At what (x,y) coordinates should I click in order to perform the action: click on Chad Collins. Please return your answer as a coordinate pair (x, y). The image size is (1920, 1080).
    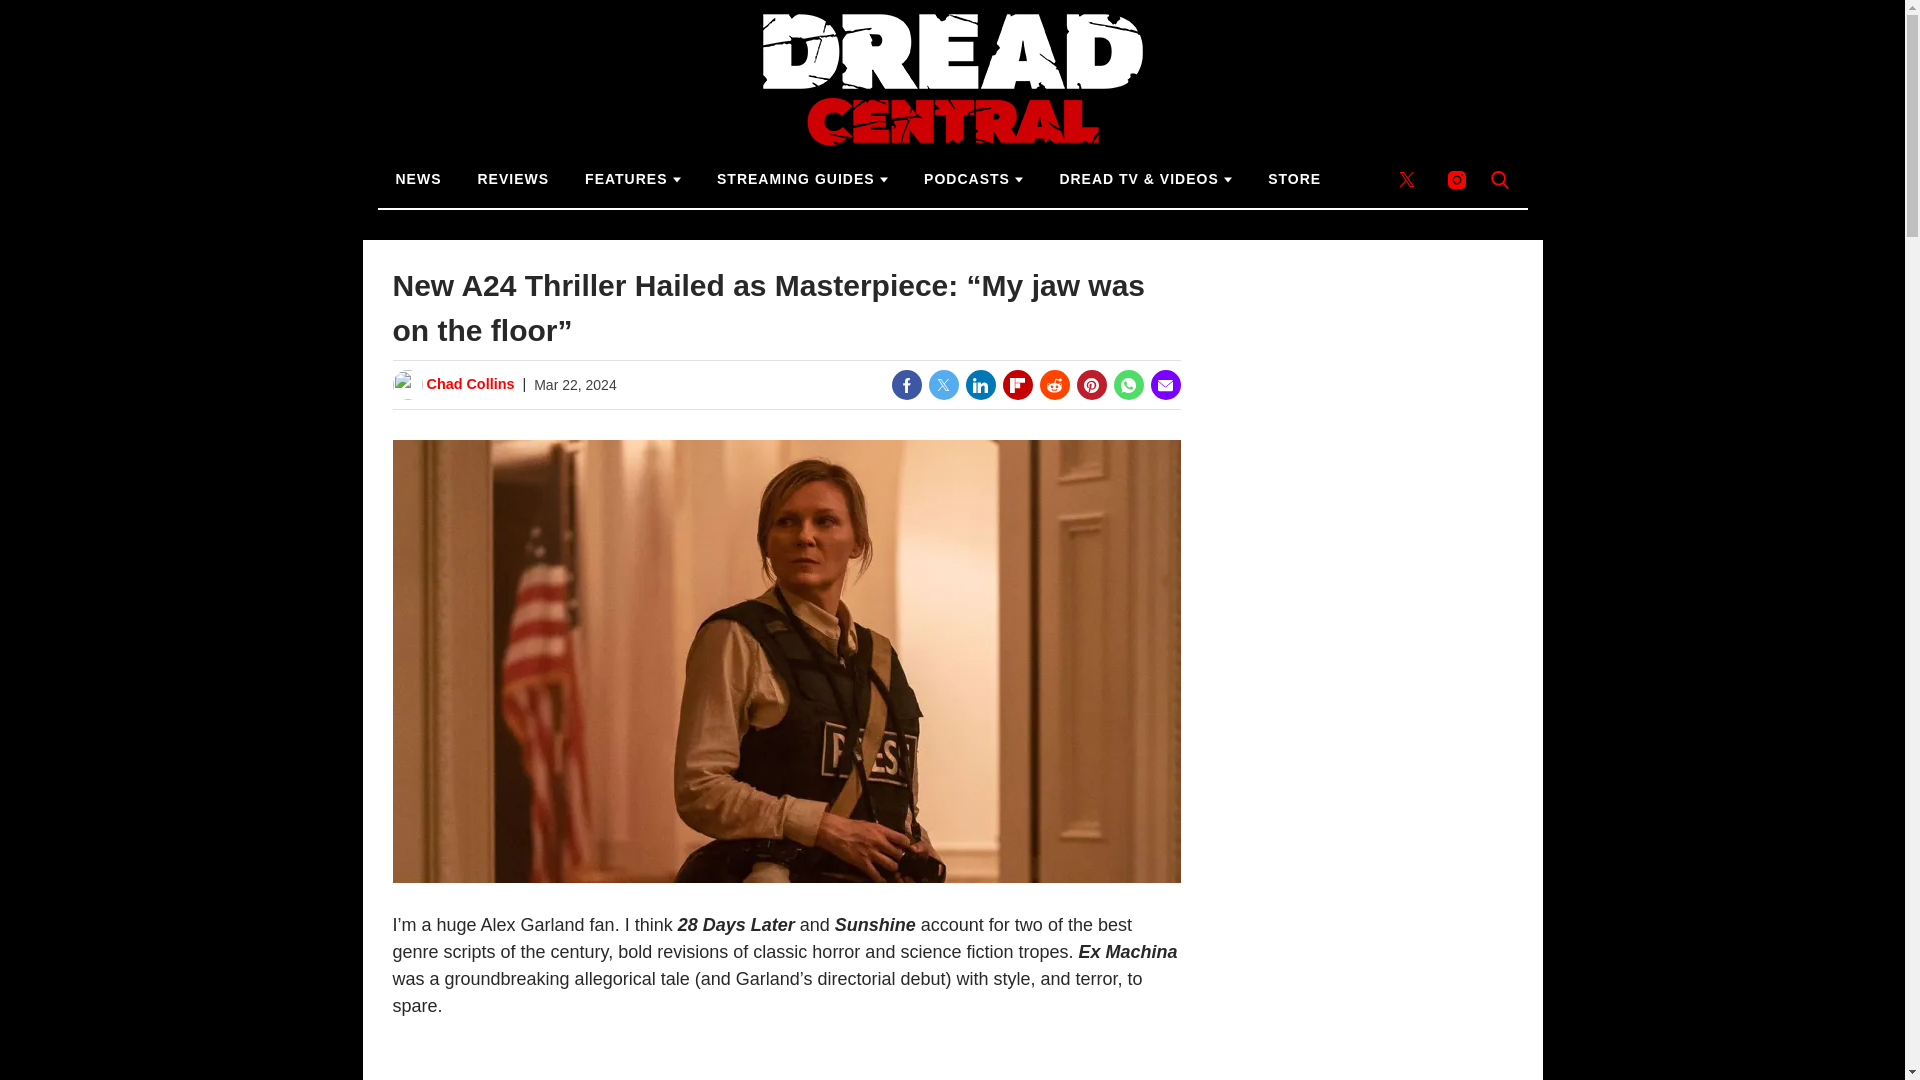
    Looking at the image, I should click on (470, 384).